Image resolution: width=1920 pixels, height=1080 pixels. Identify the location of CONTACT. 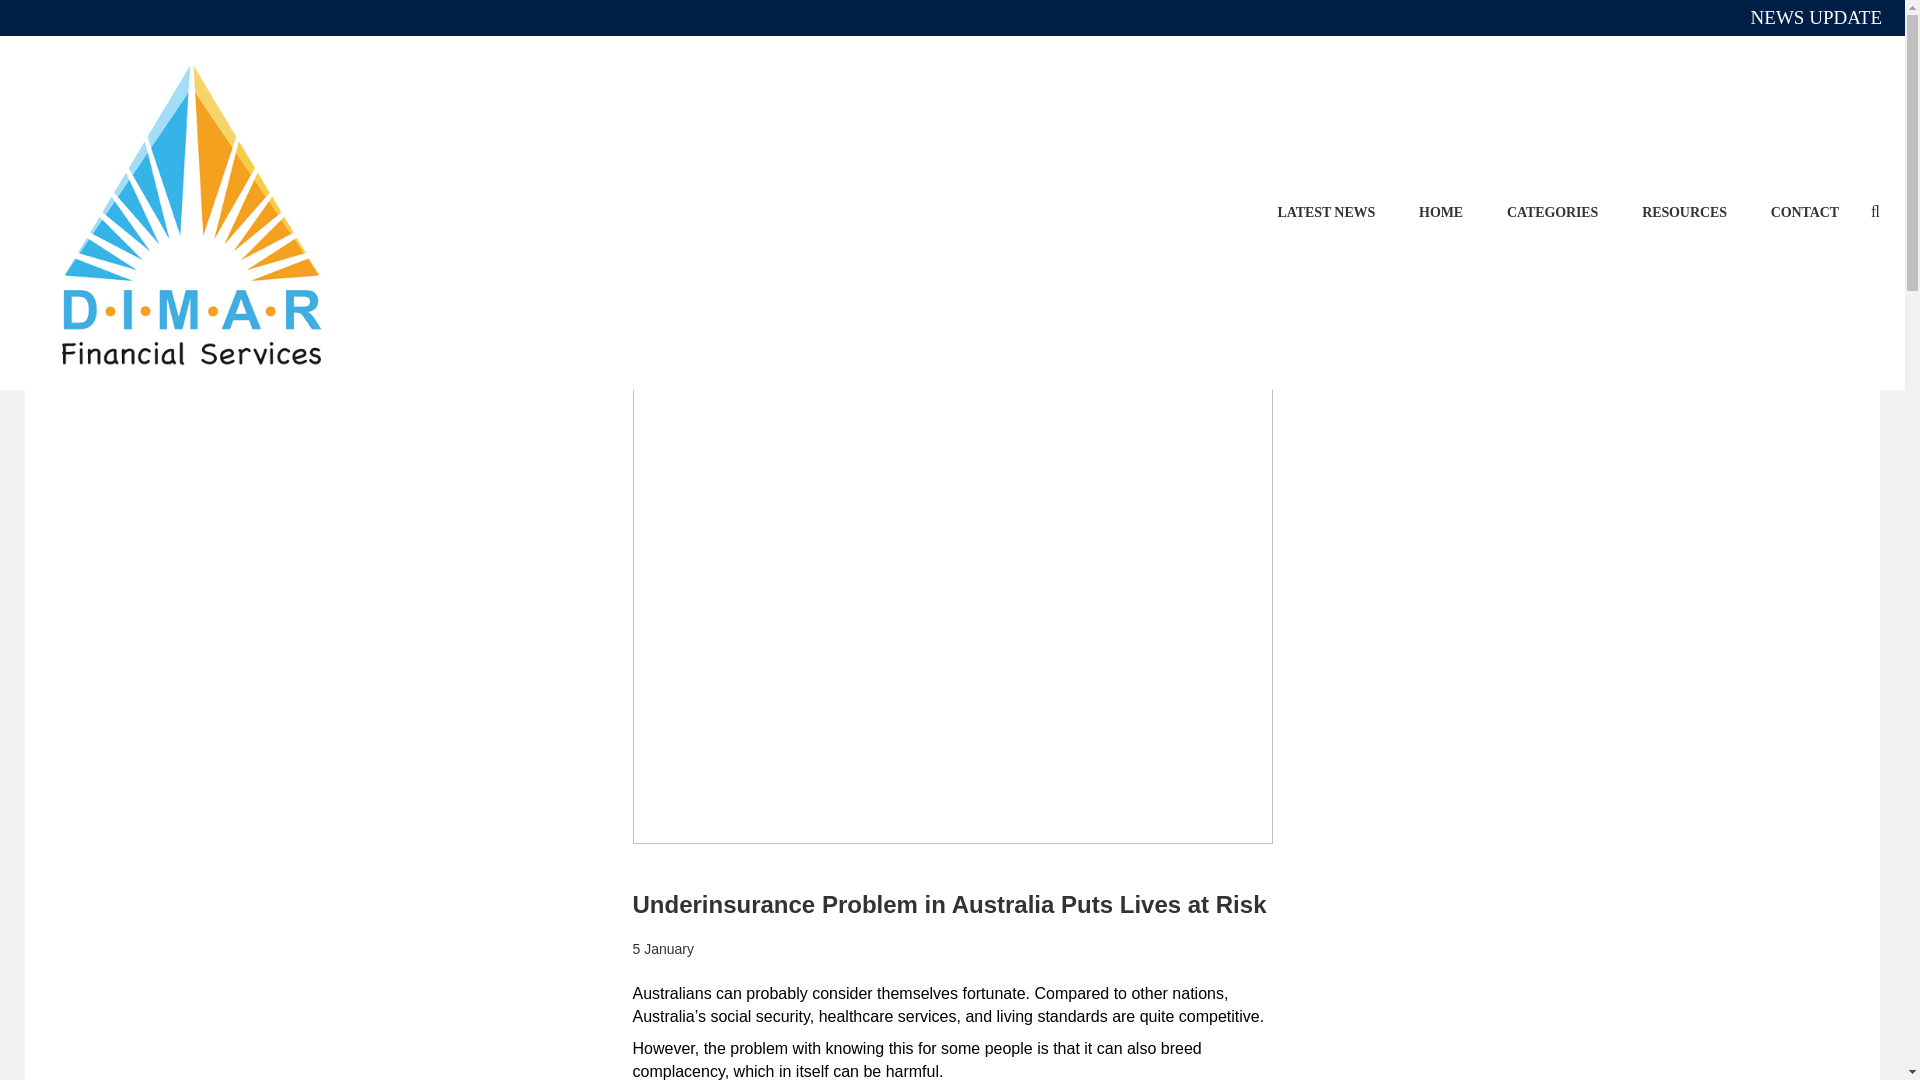
(1804, 212).